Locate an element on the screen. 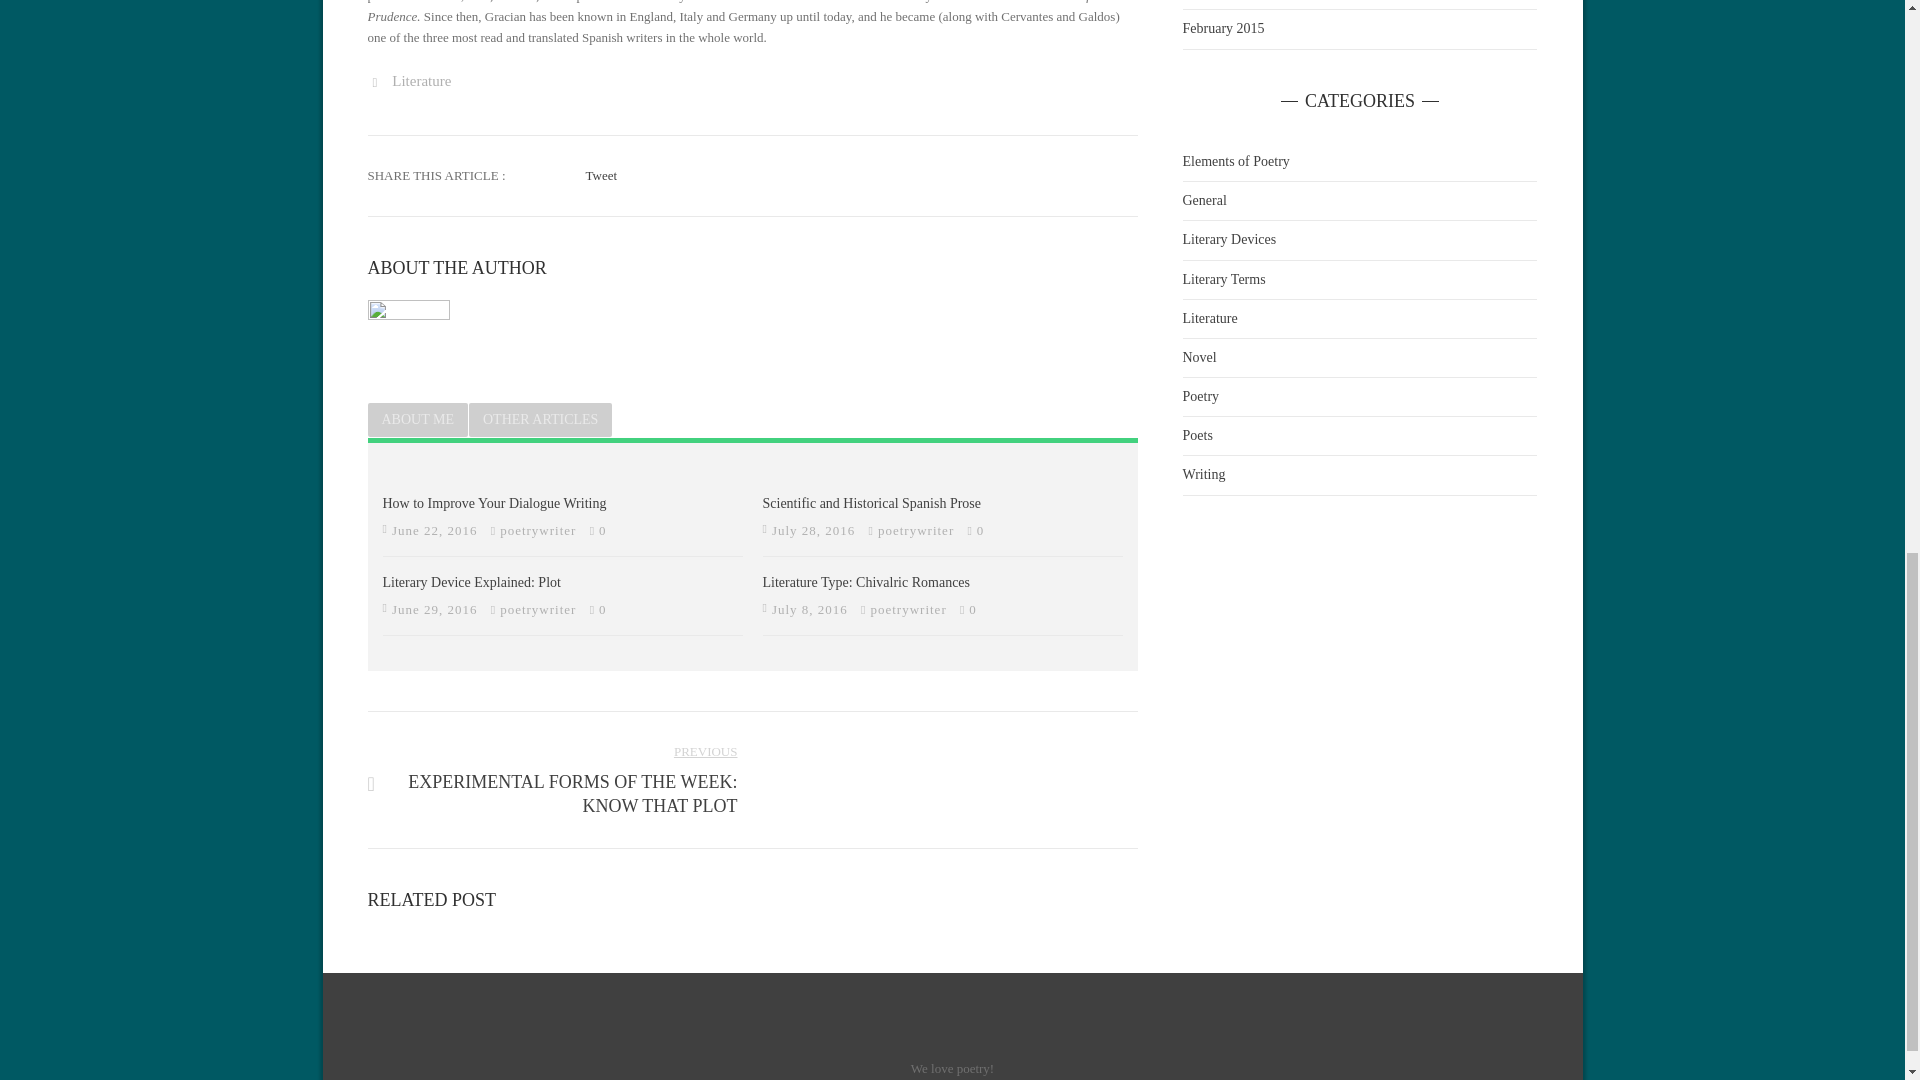  0 is located at coordinates (602, 608).